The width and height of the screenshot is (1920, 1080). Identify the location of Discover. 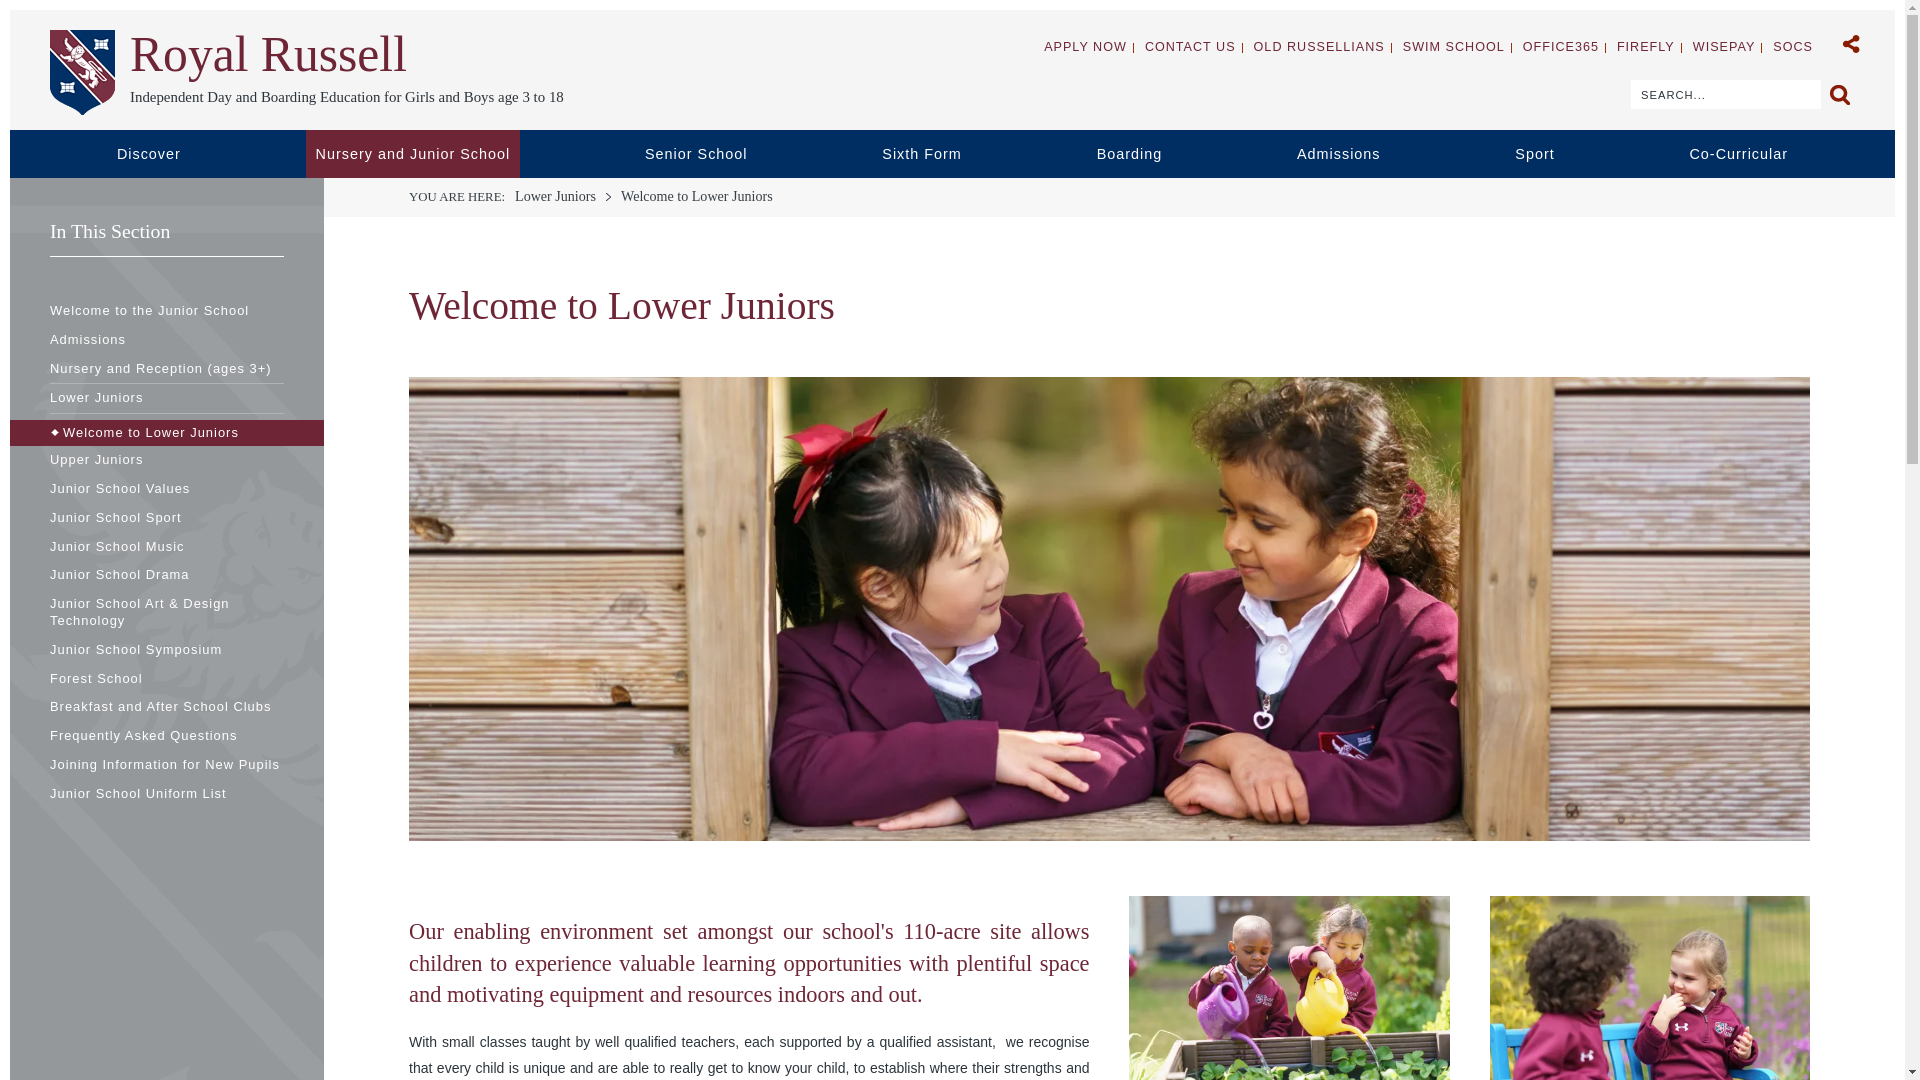
(462, 154).